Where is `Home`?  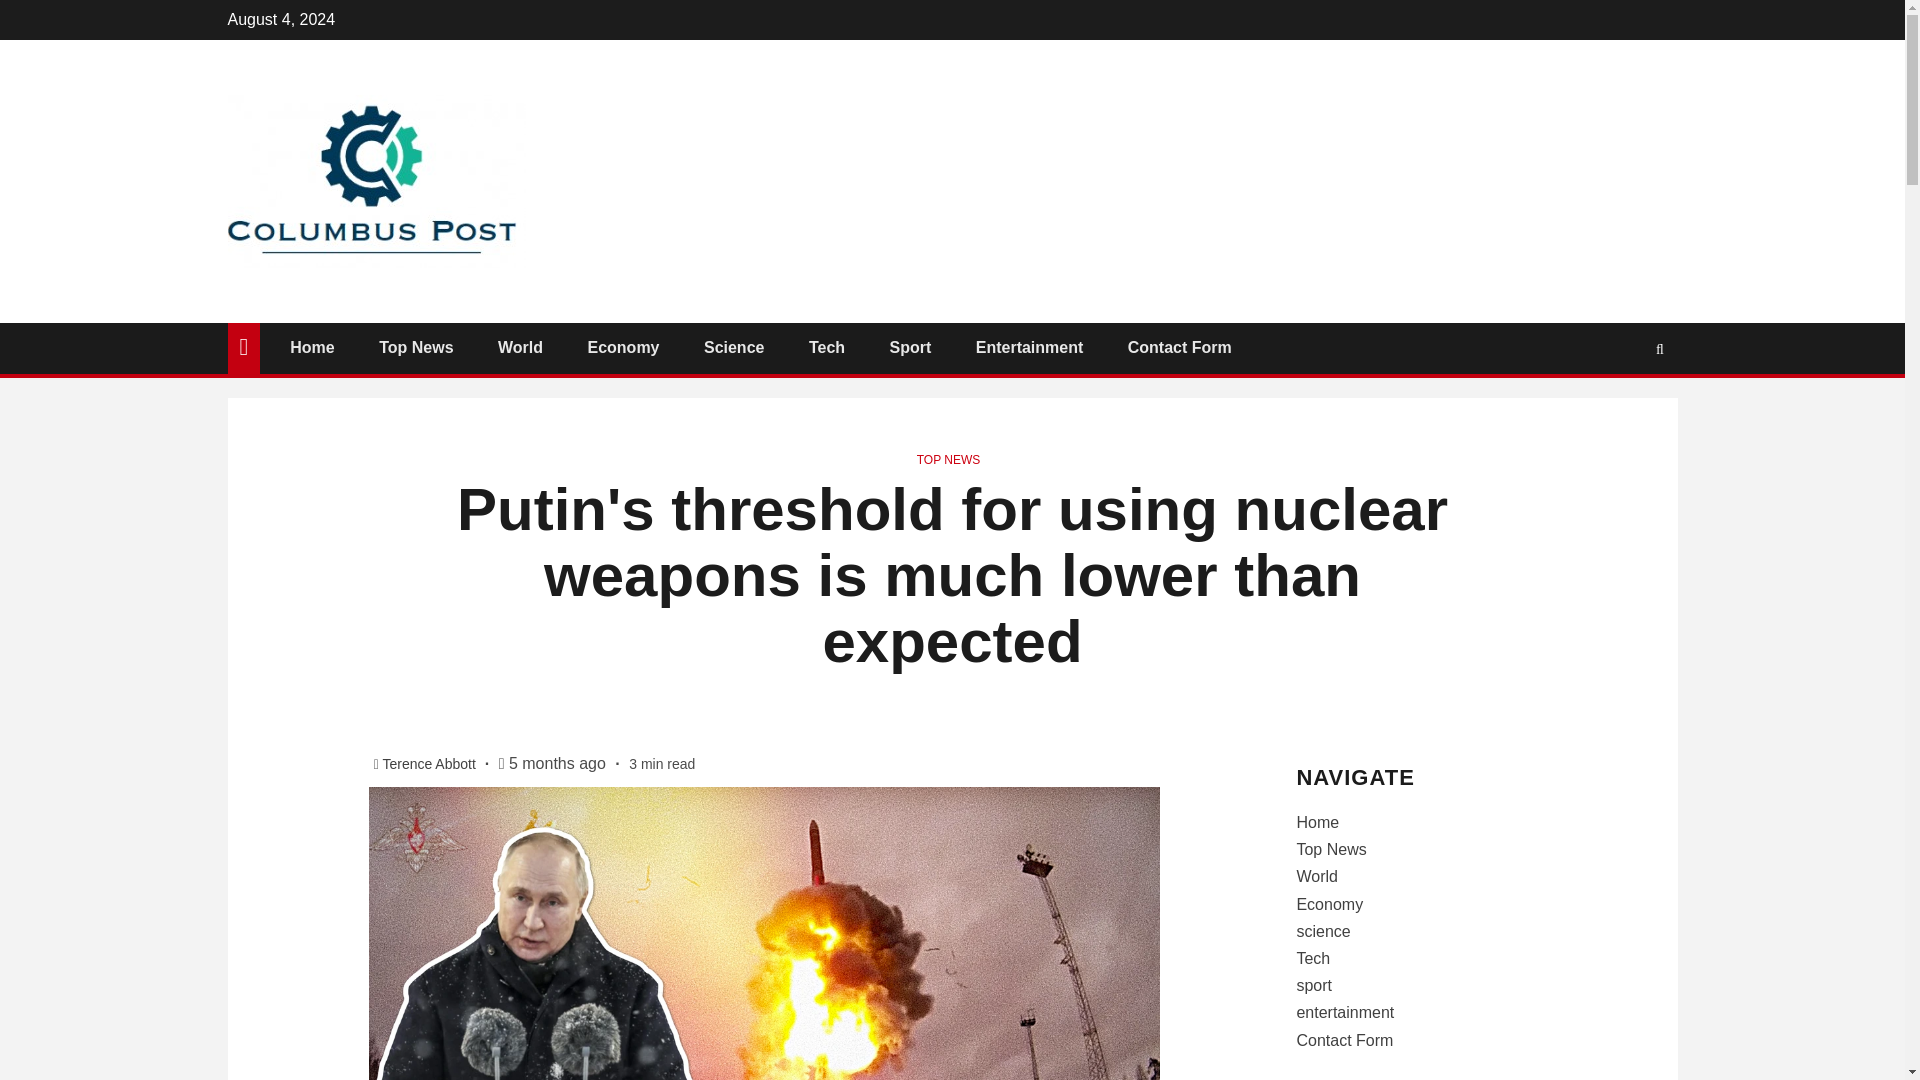 Home is located at coordinates (312, 348).